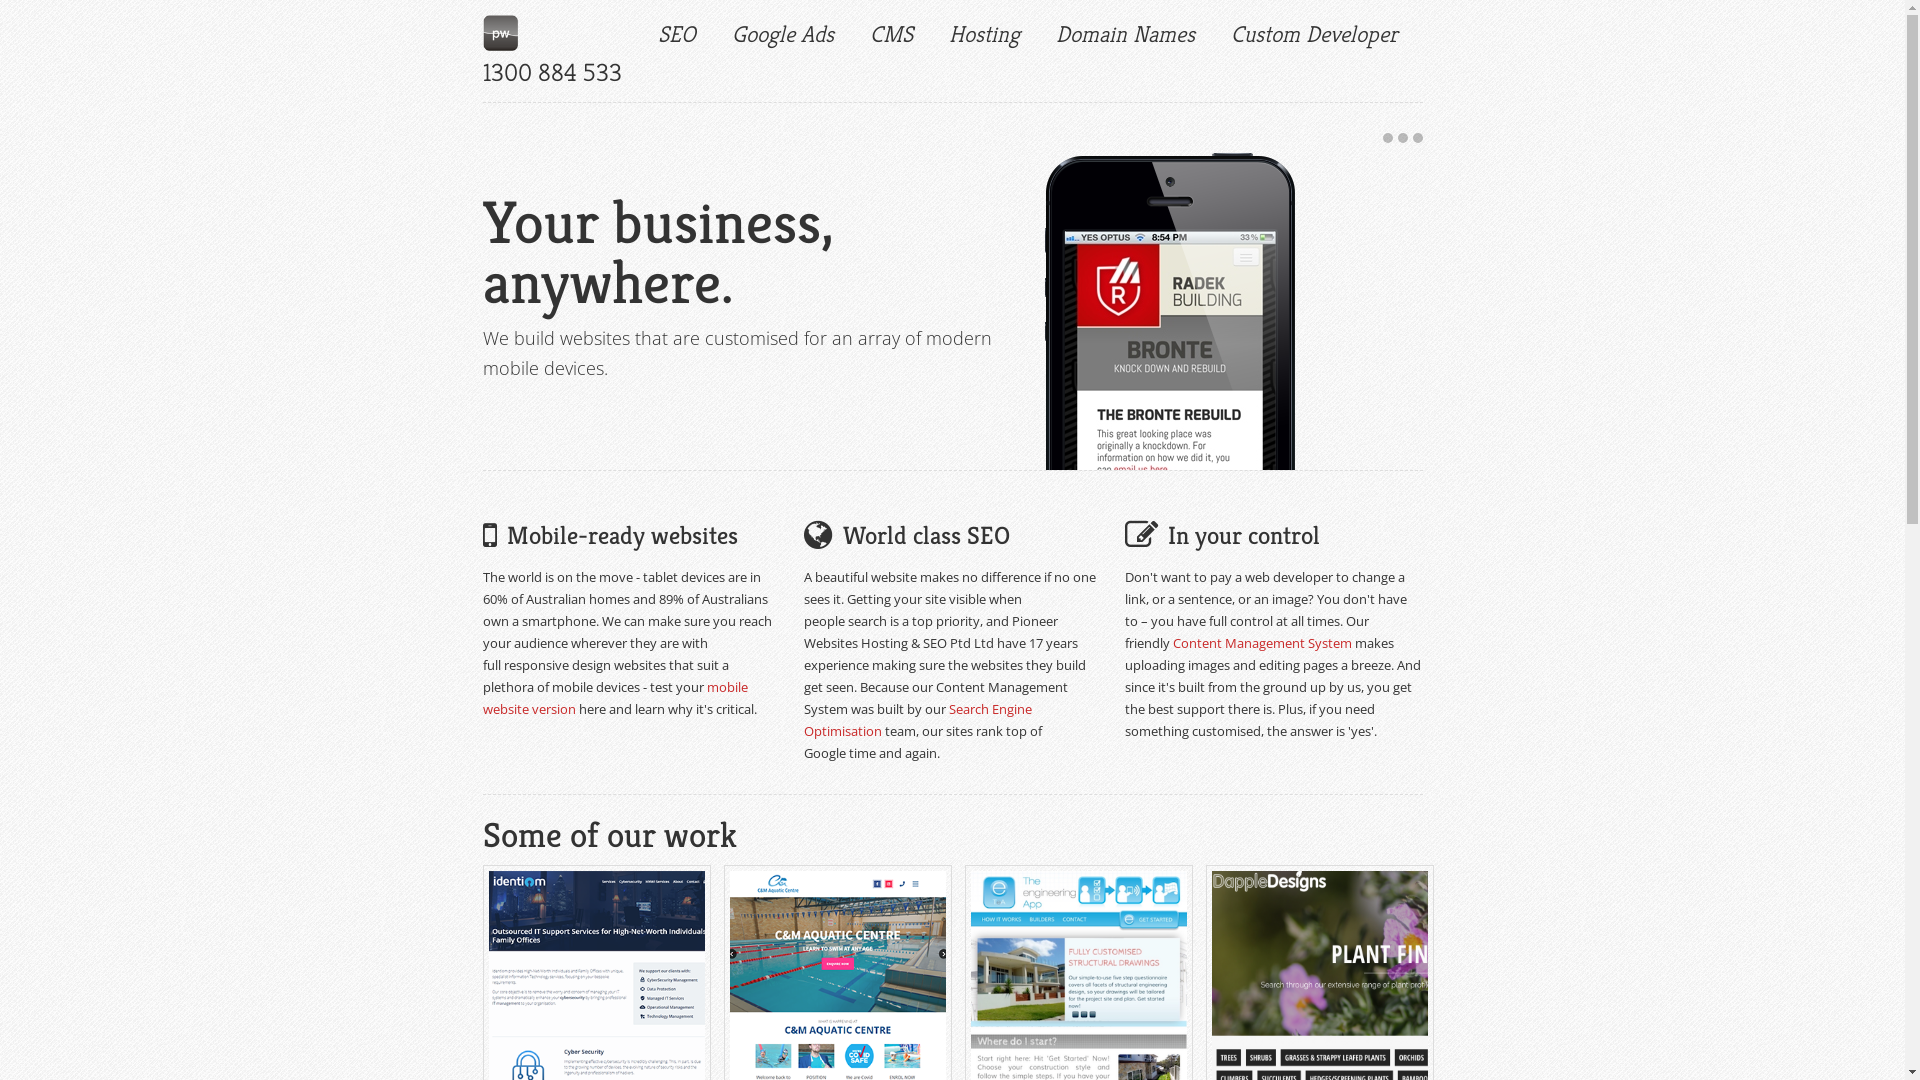  Describe the element at coordinates (552, 72) in the screenshot. I see `1300 884 533` at that location.